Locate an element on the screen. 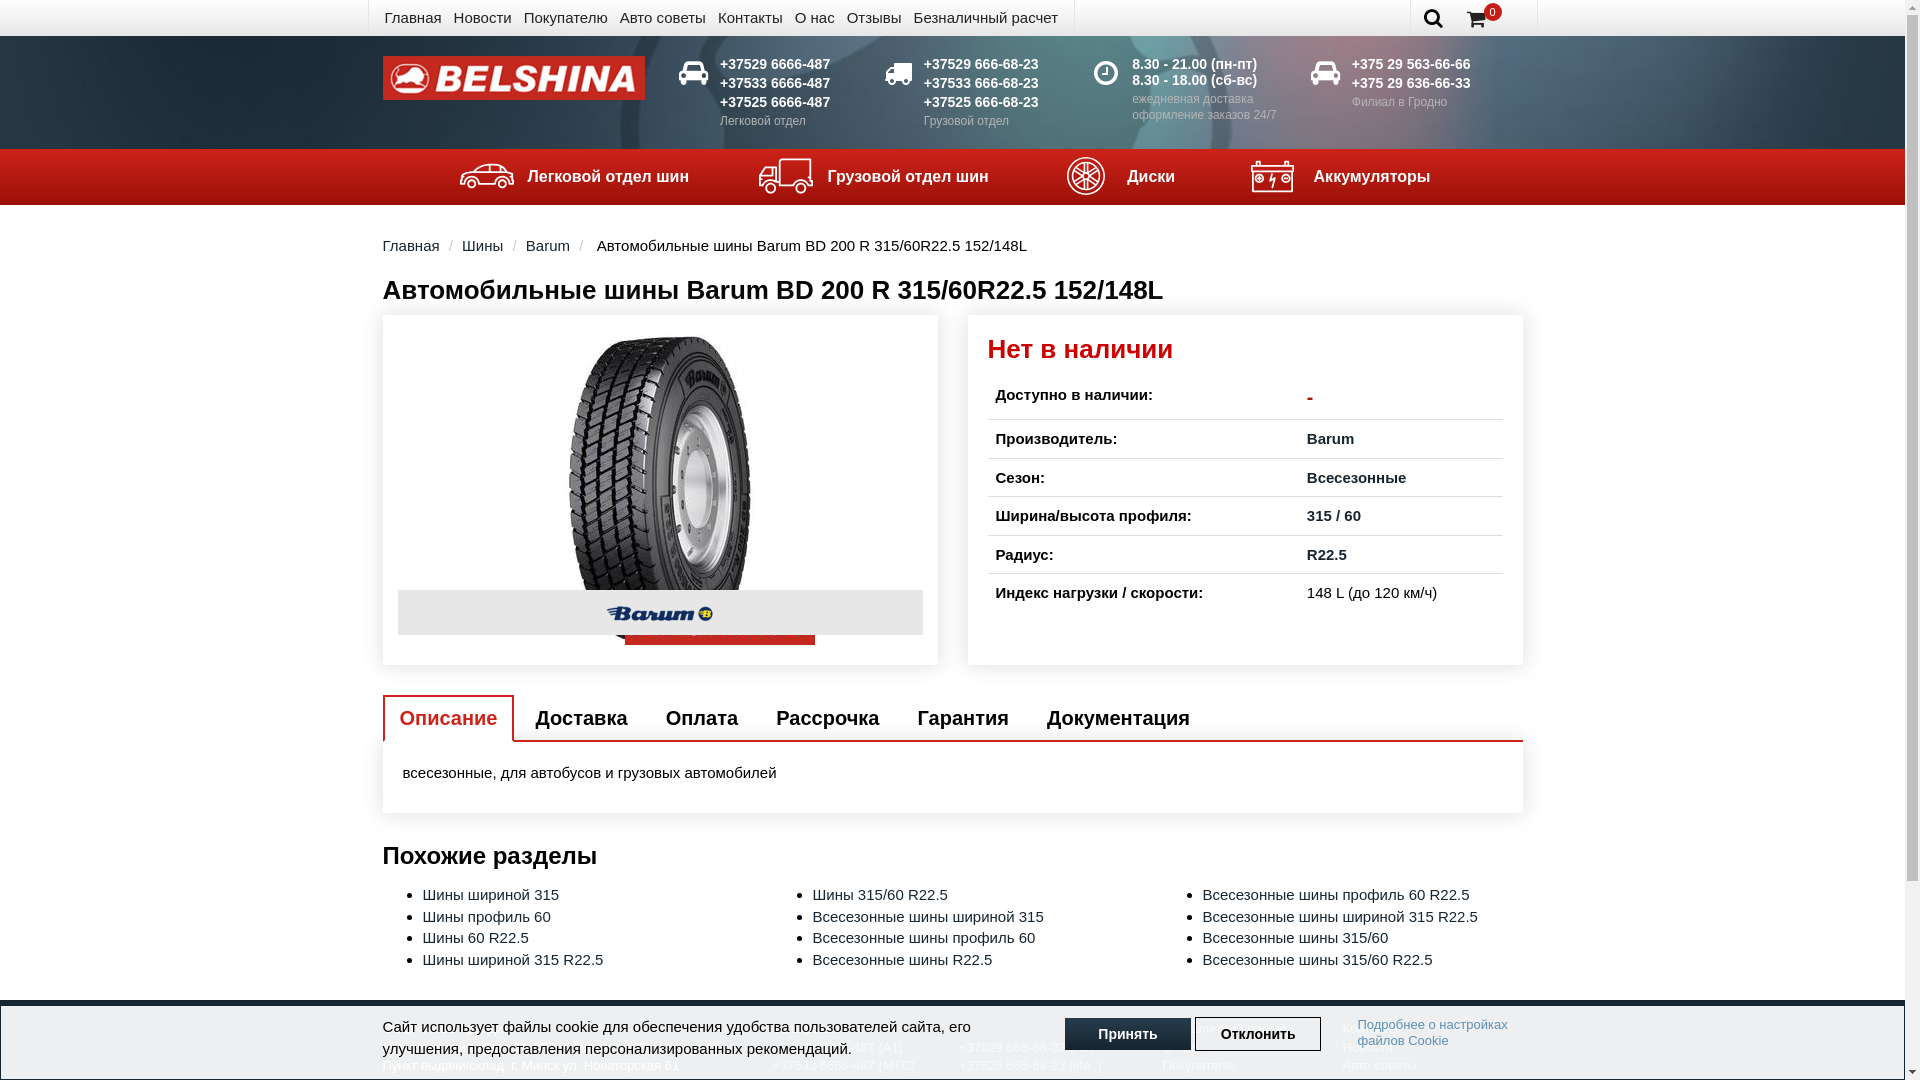 The width and height of the screenshot is (1920, 1080). +375 29 636-66-33 is located at coordinates (1412, 83).